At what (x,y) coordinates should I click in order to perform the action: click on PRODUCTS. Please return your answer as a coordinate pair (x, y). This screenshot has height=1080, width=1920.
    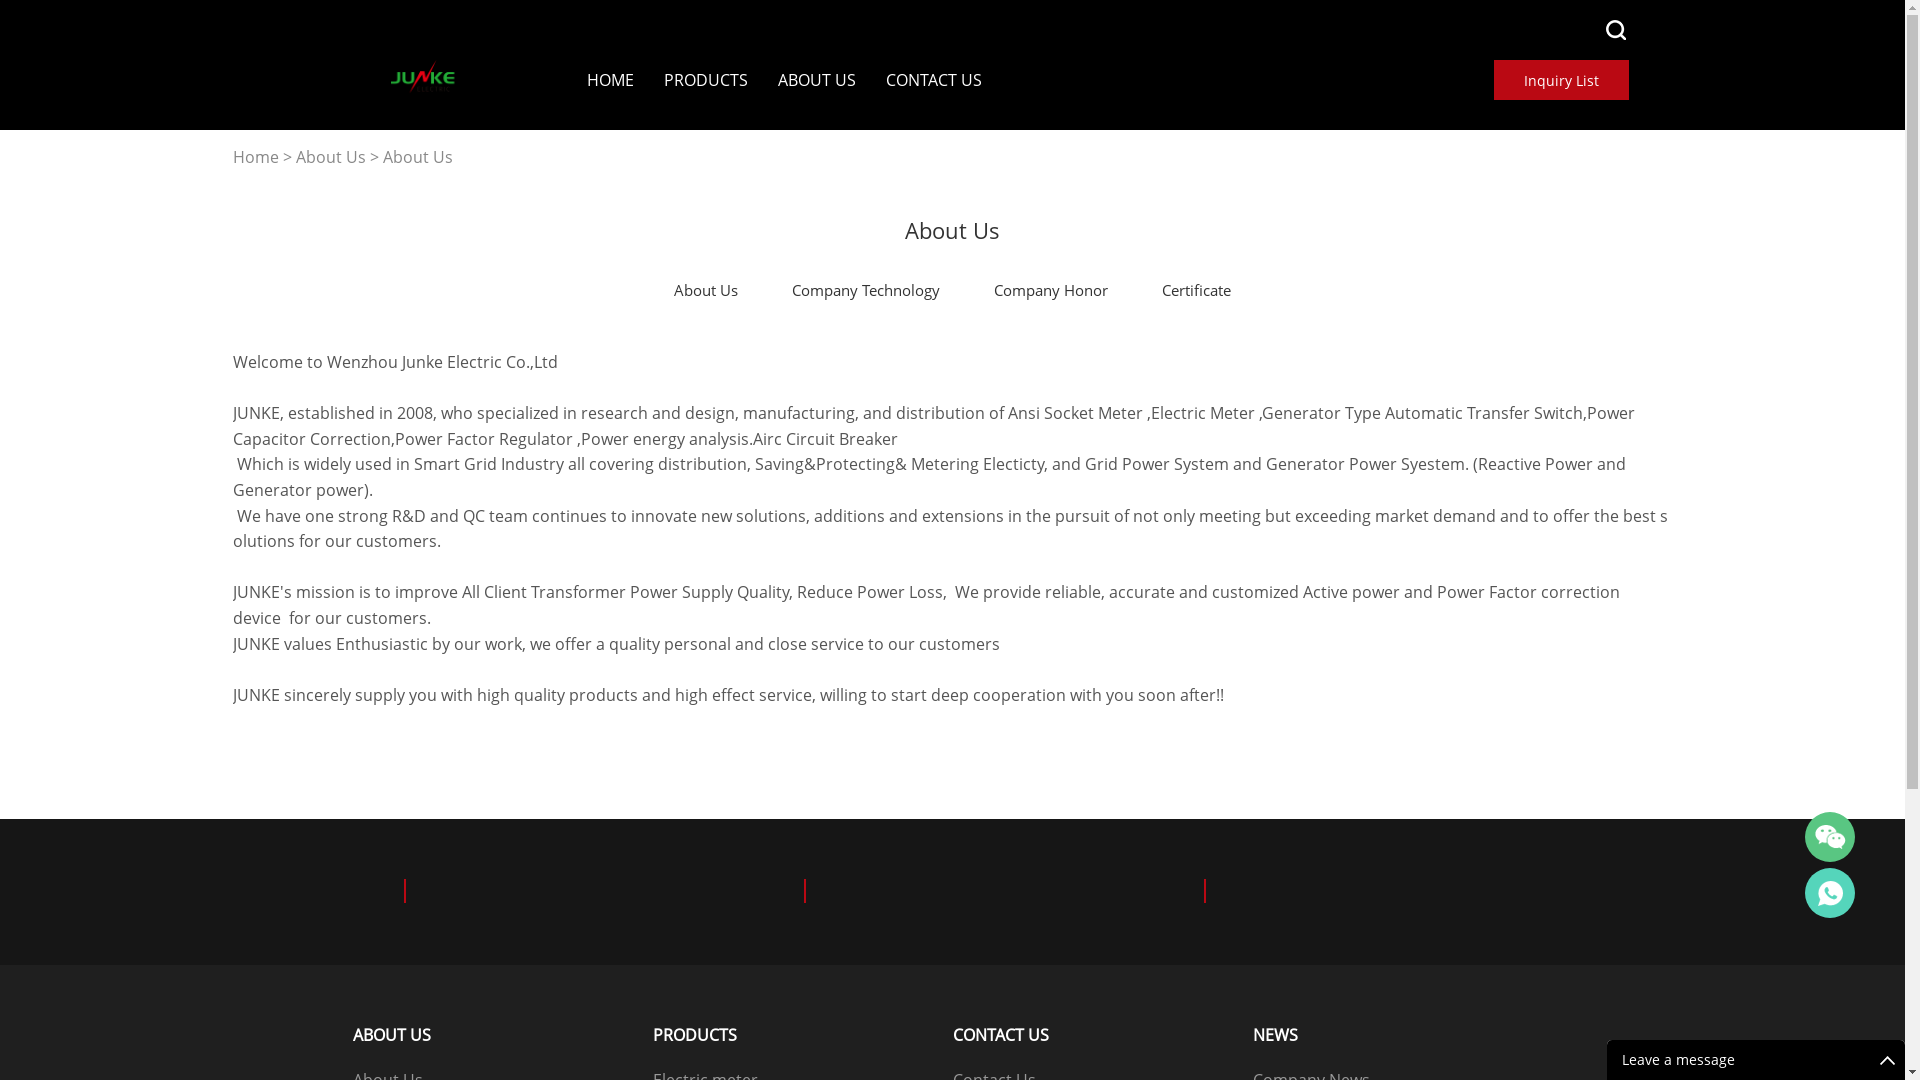
    Looking at the image, I should click on (706, 80).